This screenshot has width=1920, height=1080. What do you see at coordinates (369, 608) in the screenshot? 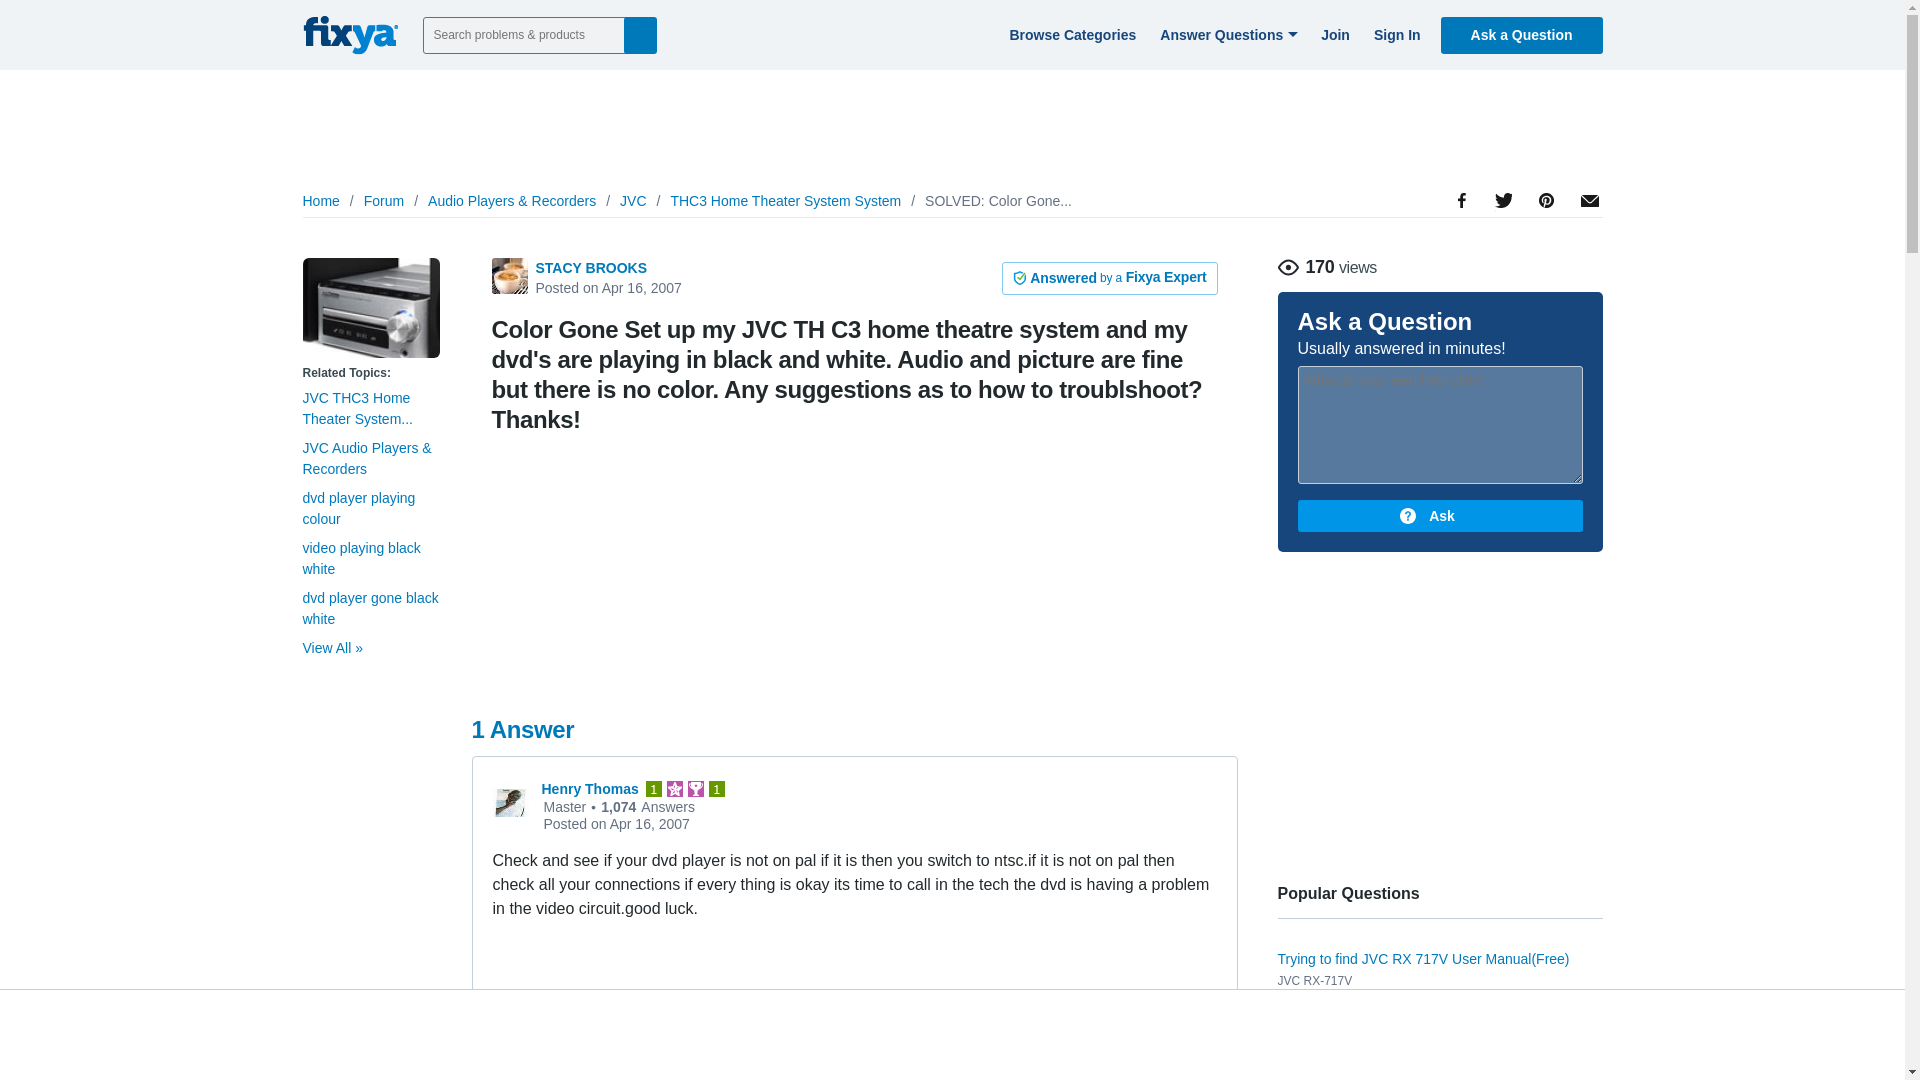
I see `dvd player gone black white` at bounding box center [369, 608].